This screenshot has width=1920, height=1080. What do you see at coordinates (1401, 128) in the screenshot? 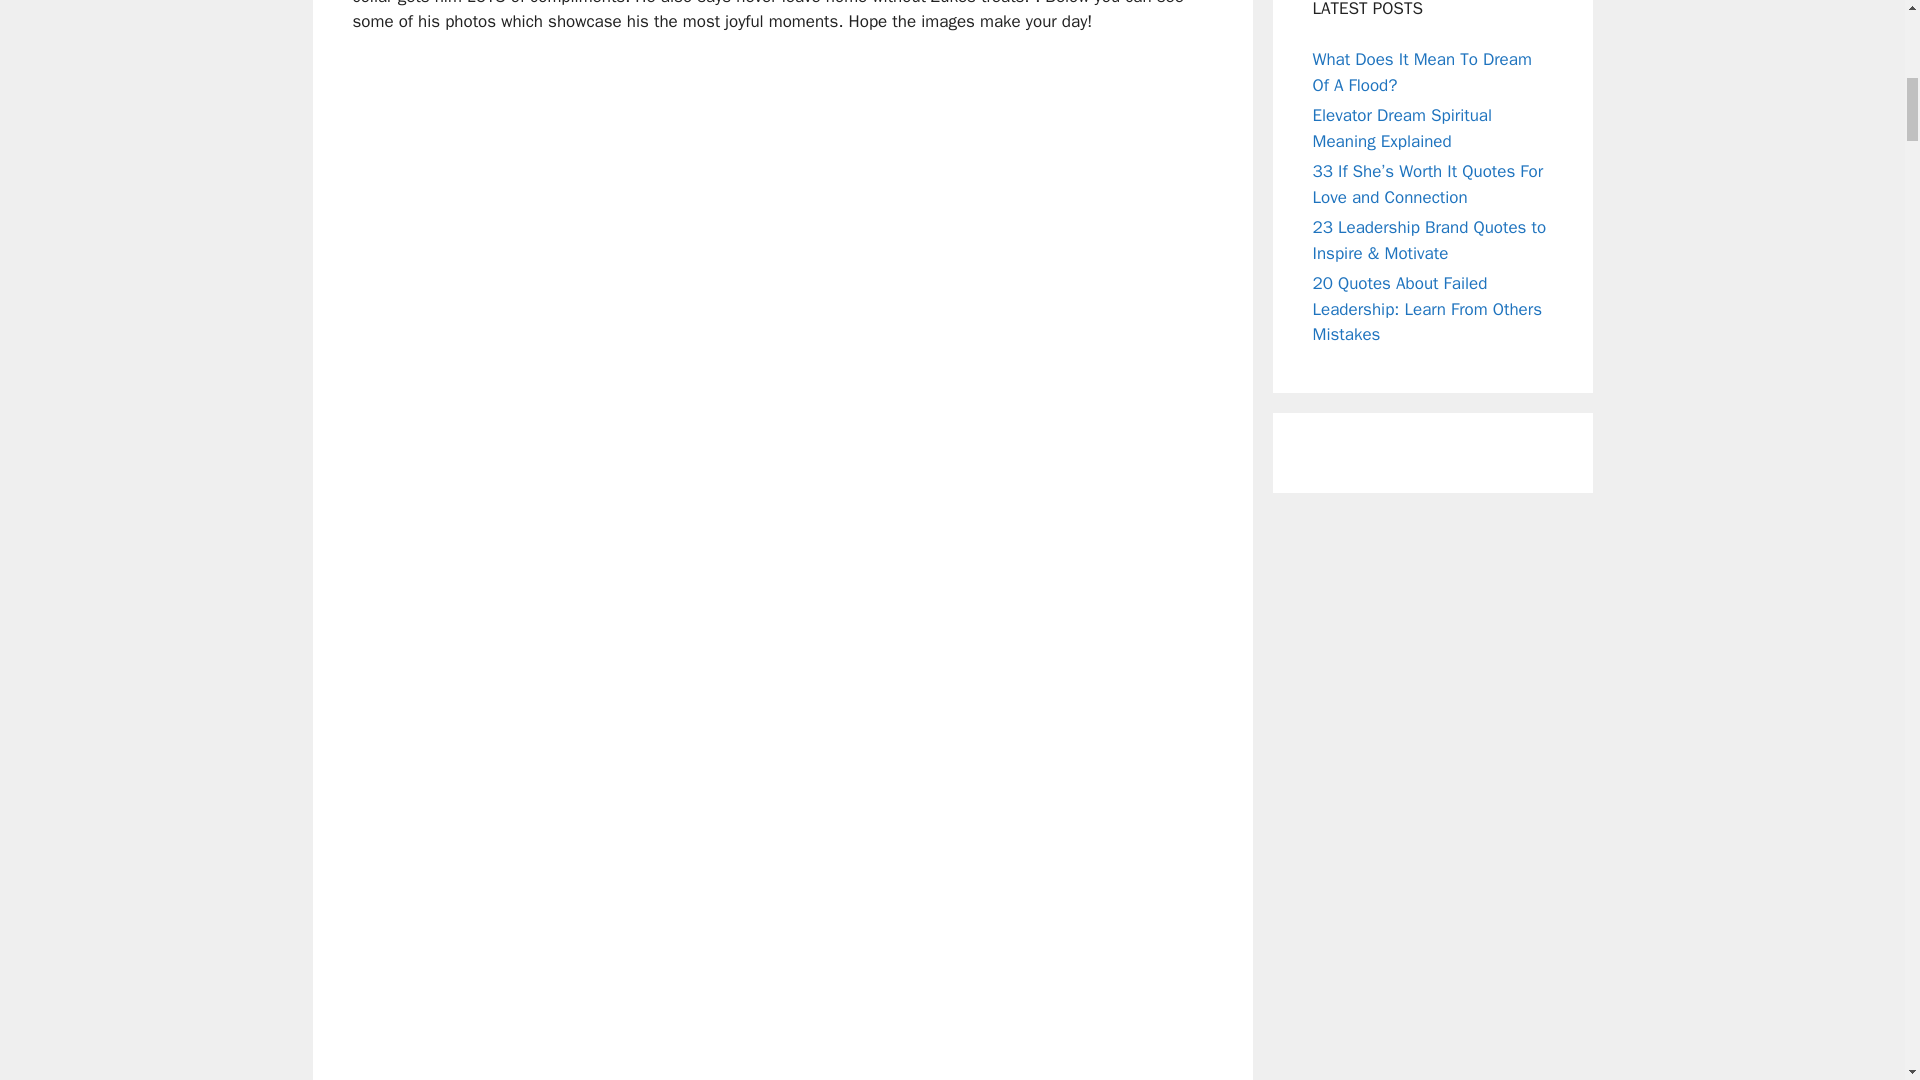
I see `Elevator Dream Spiritual Meaning Explained` at bounding box center [1401, 128].